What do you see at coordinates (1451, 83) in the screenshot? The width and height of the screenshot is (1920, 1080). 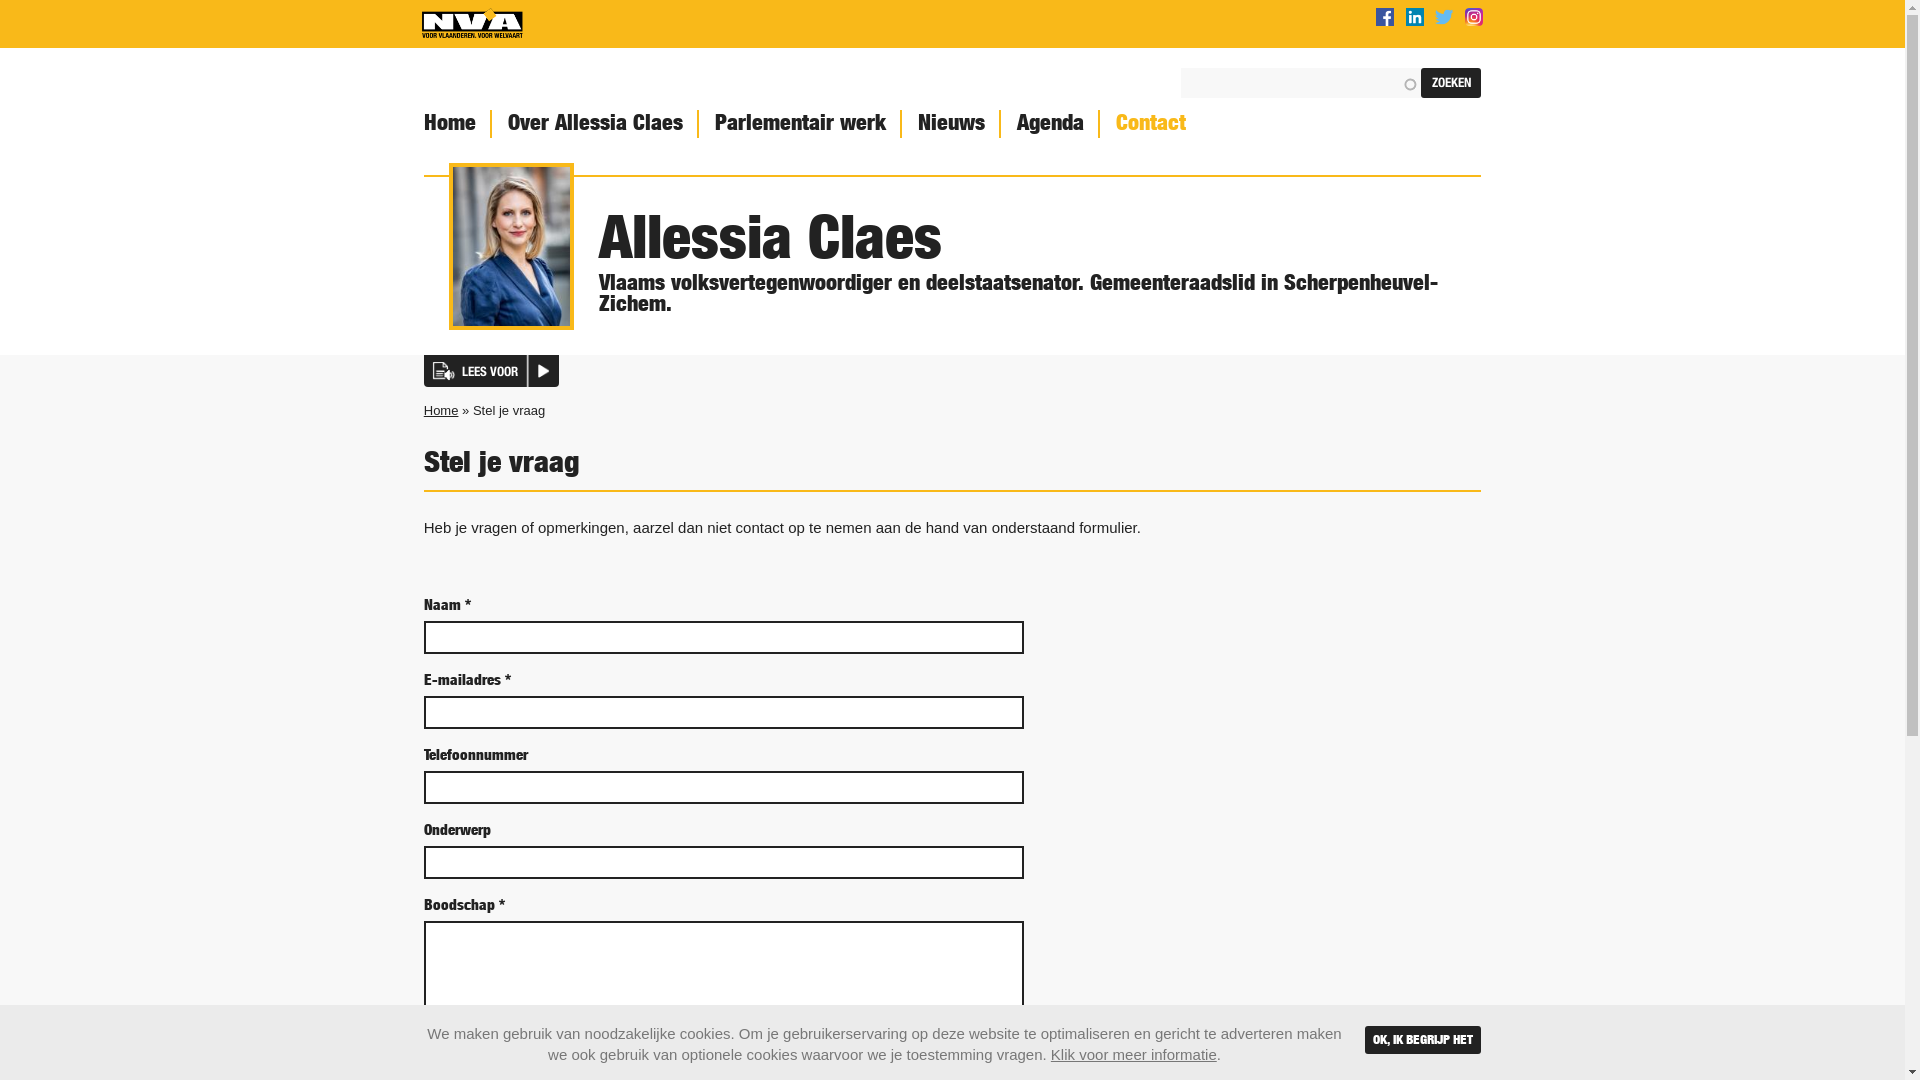 I see `Zoeken` at bounding box center [1451, 83].